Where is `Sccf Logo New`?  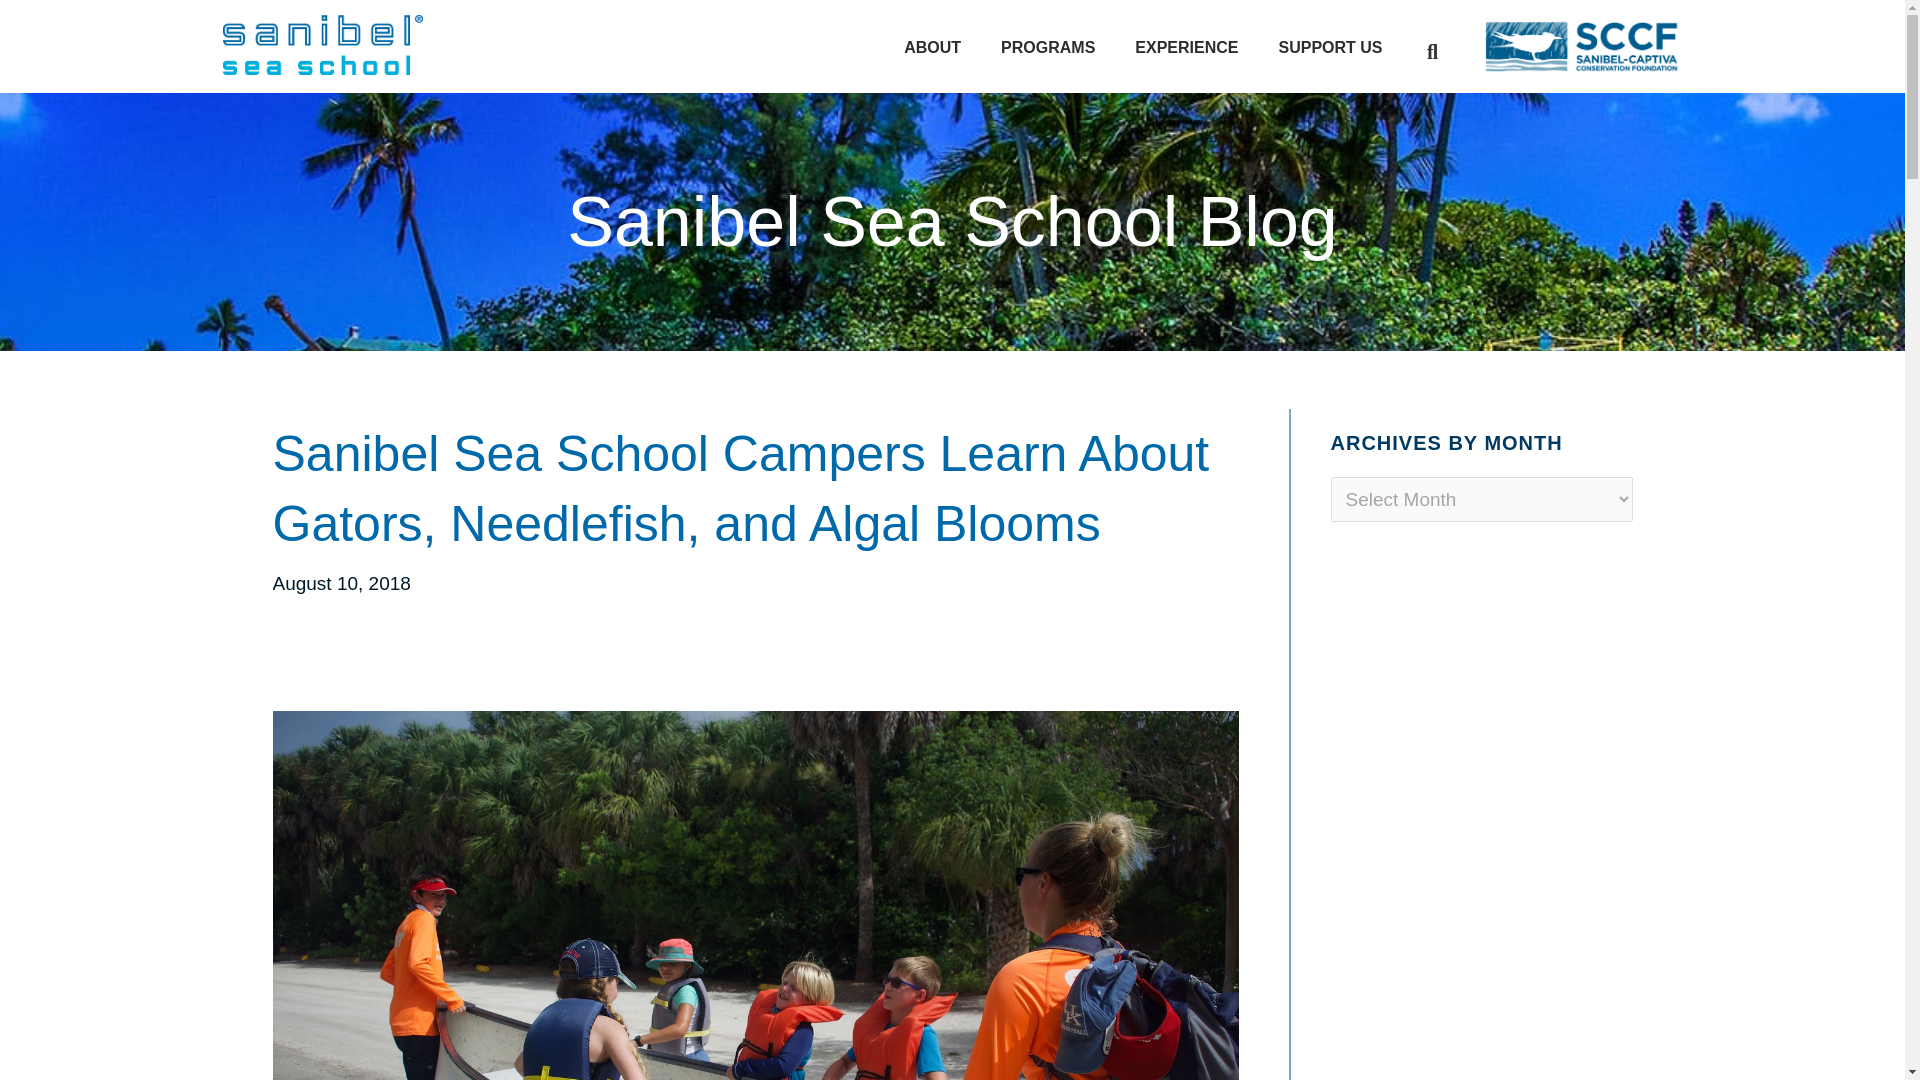
Sccf Logo New is located at coordinates (1582, 46).